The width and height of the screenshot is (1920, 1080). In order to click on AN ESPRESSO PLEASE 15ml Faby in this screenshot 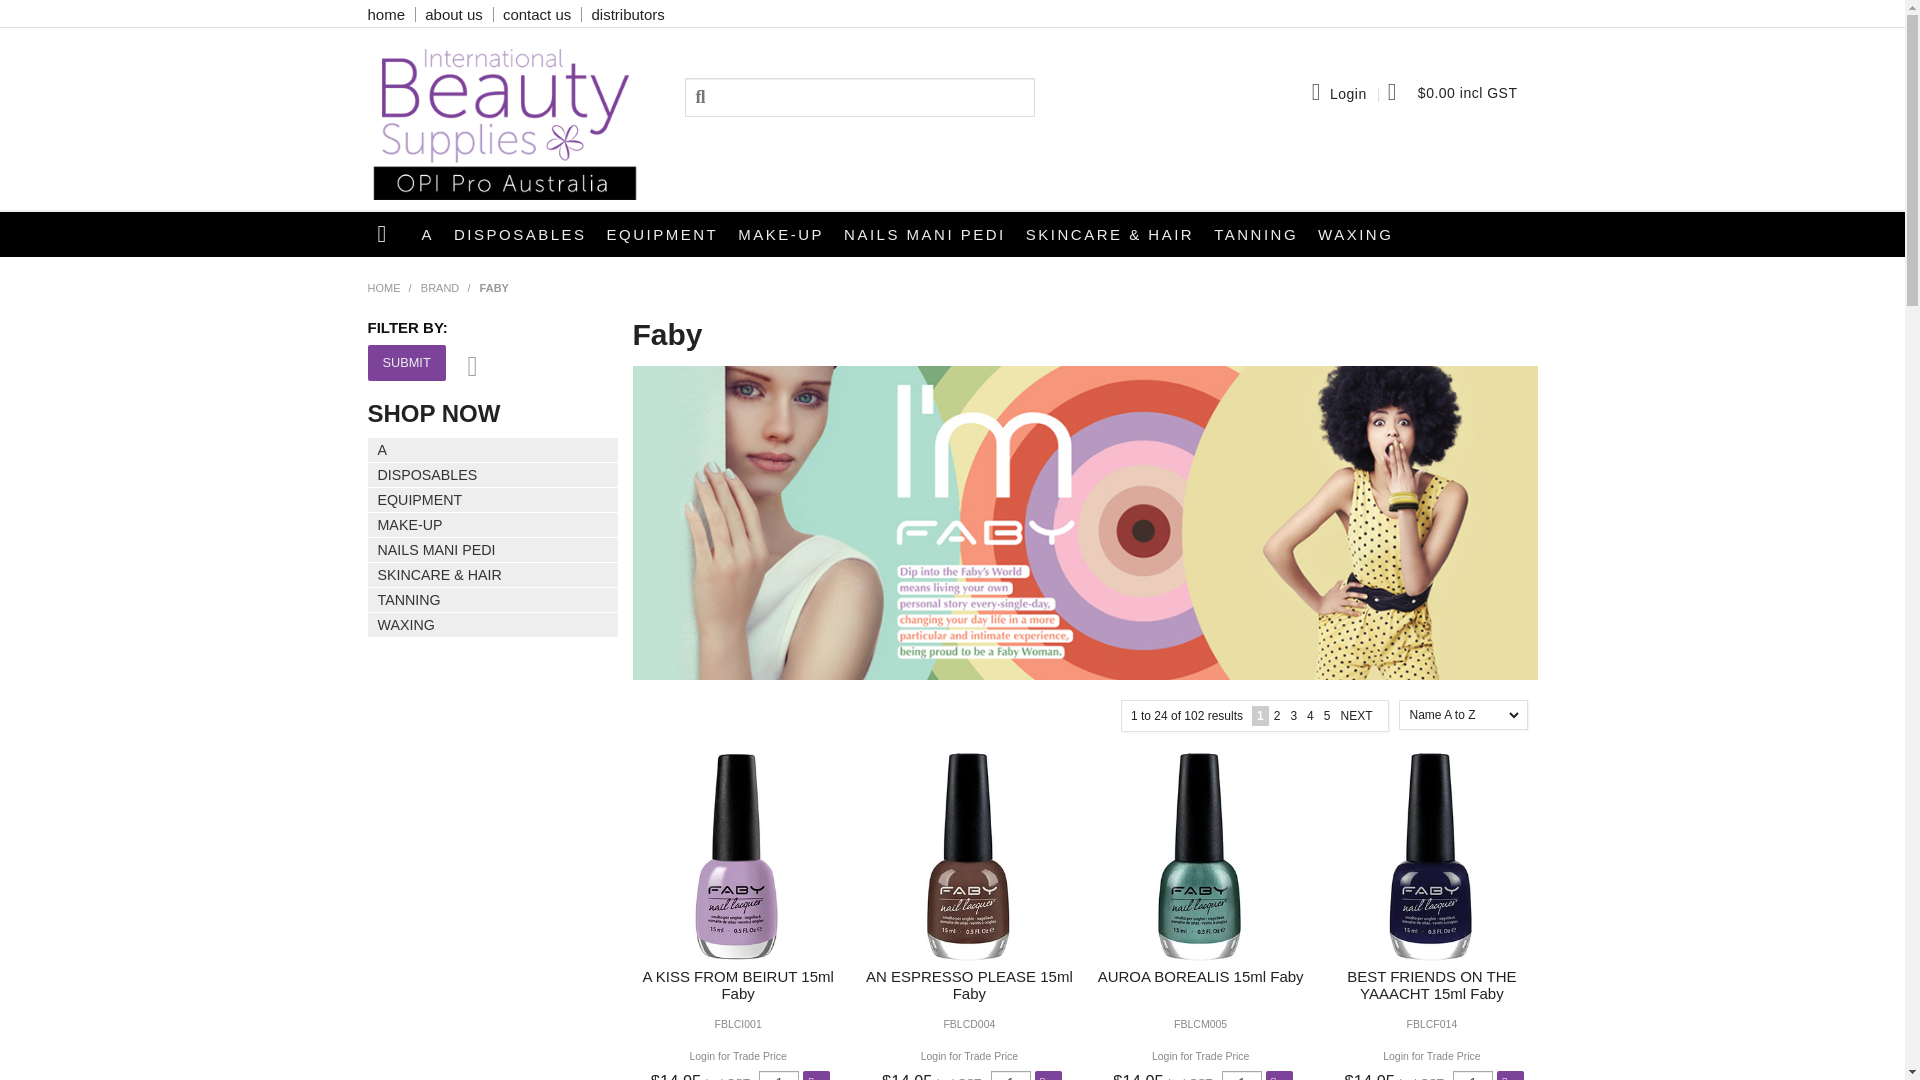, I will do `click(970, 985)`.